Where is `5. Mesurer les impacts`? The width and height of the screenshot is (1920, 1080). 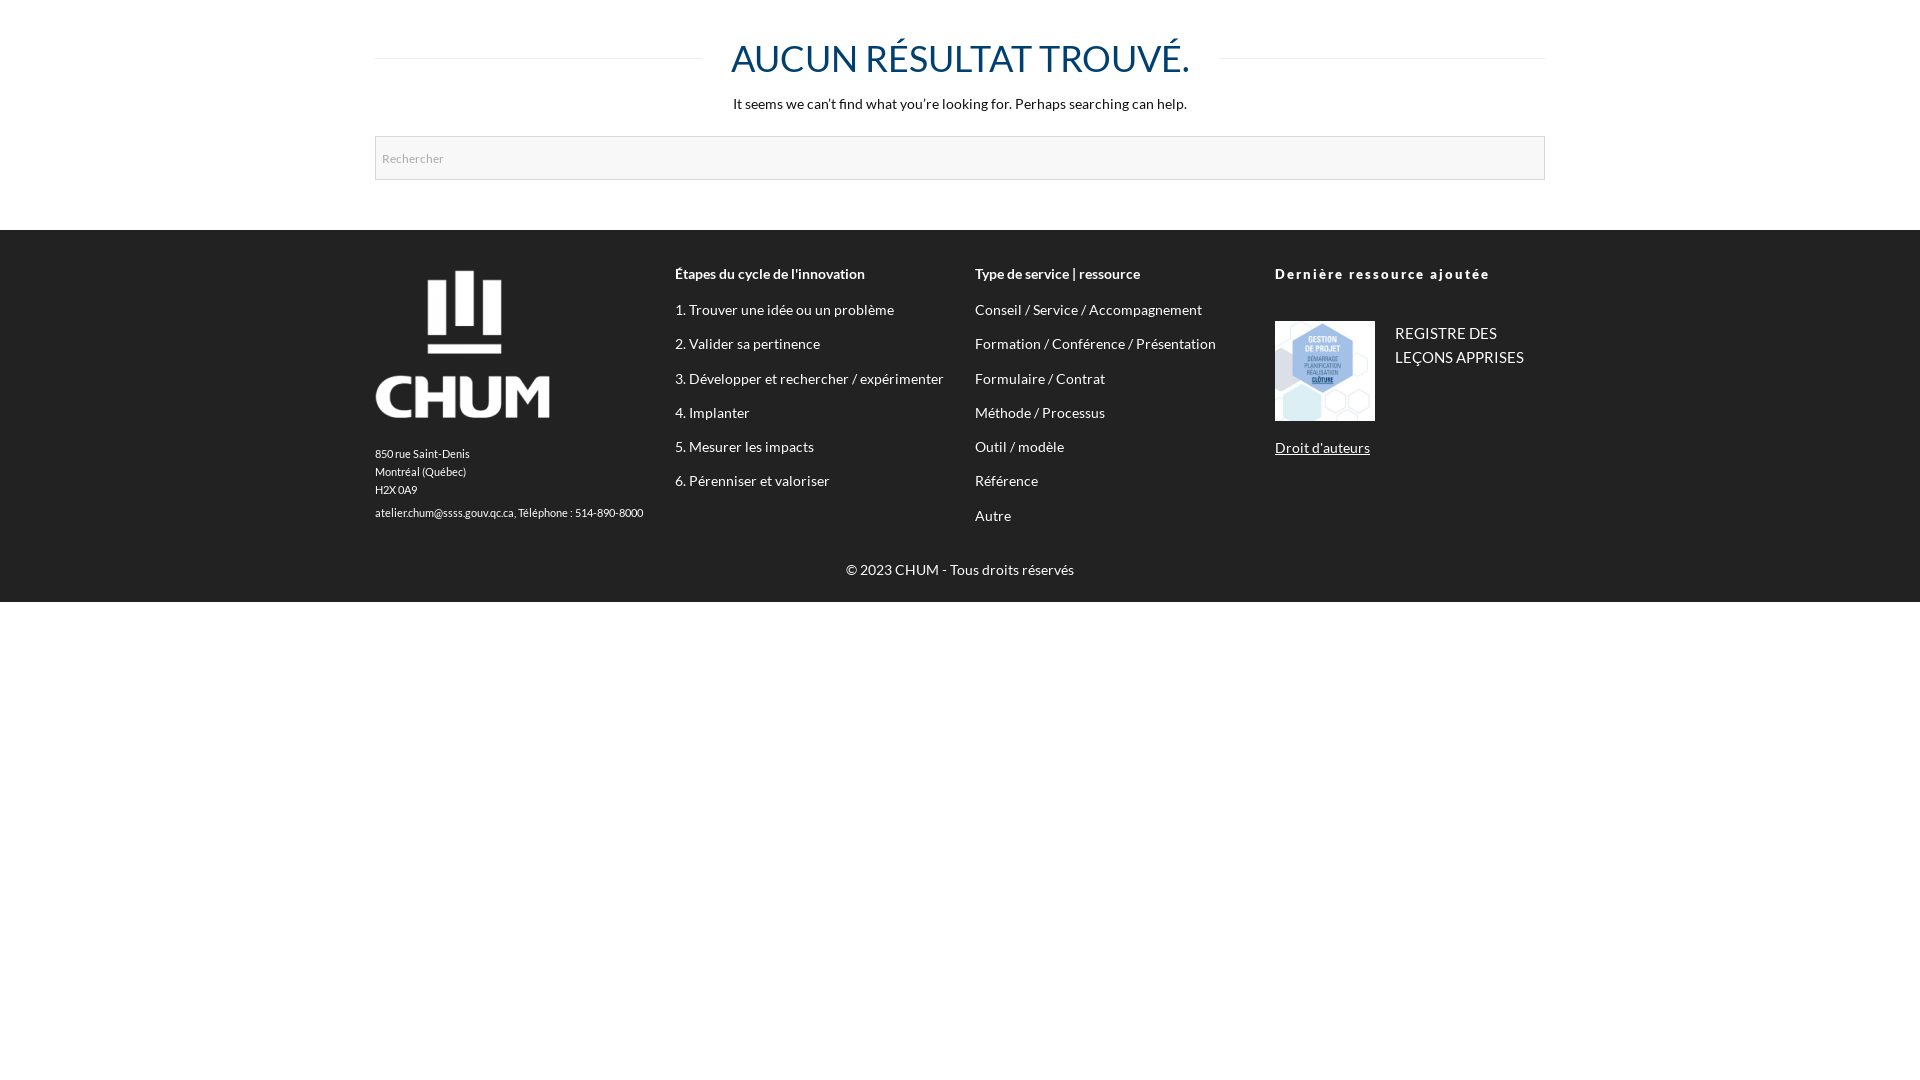
5. Mesurer les impacts is located at coordinates (744, 446).